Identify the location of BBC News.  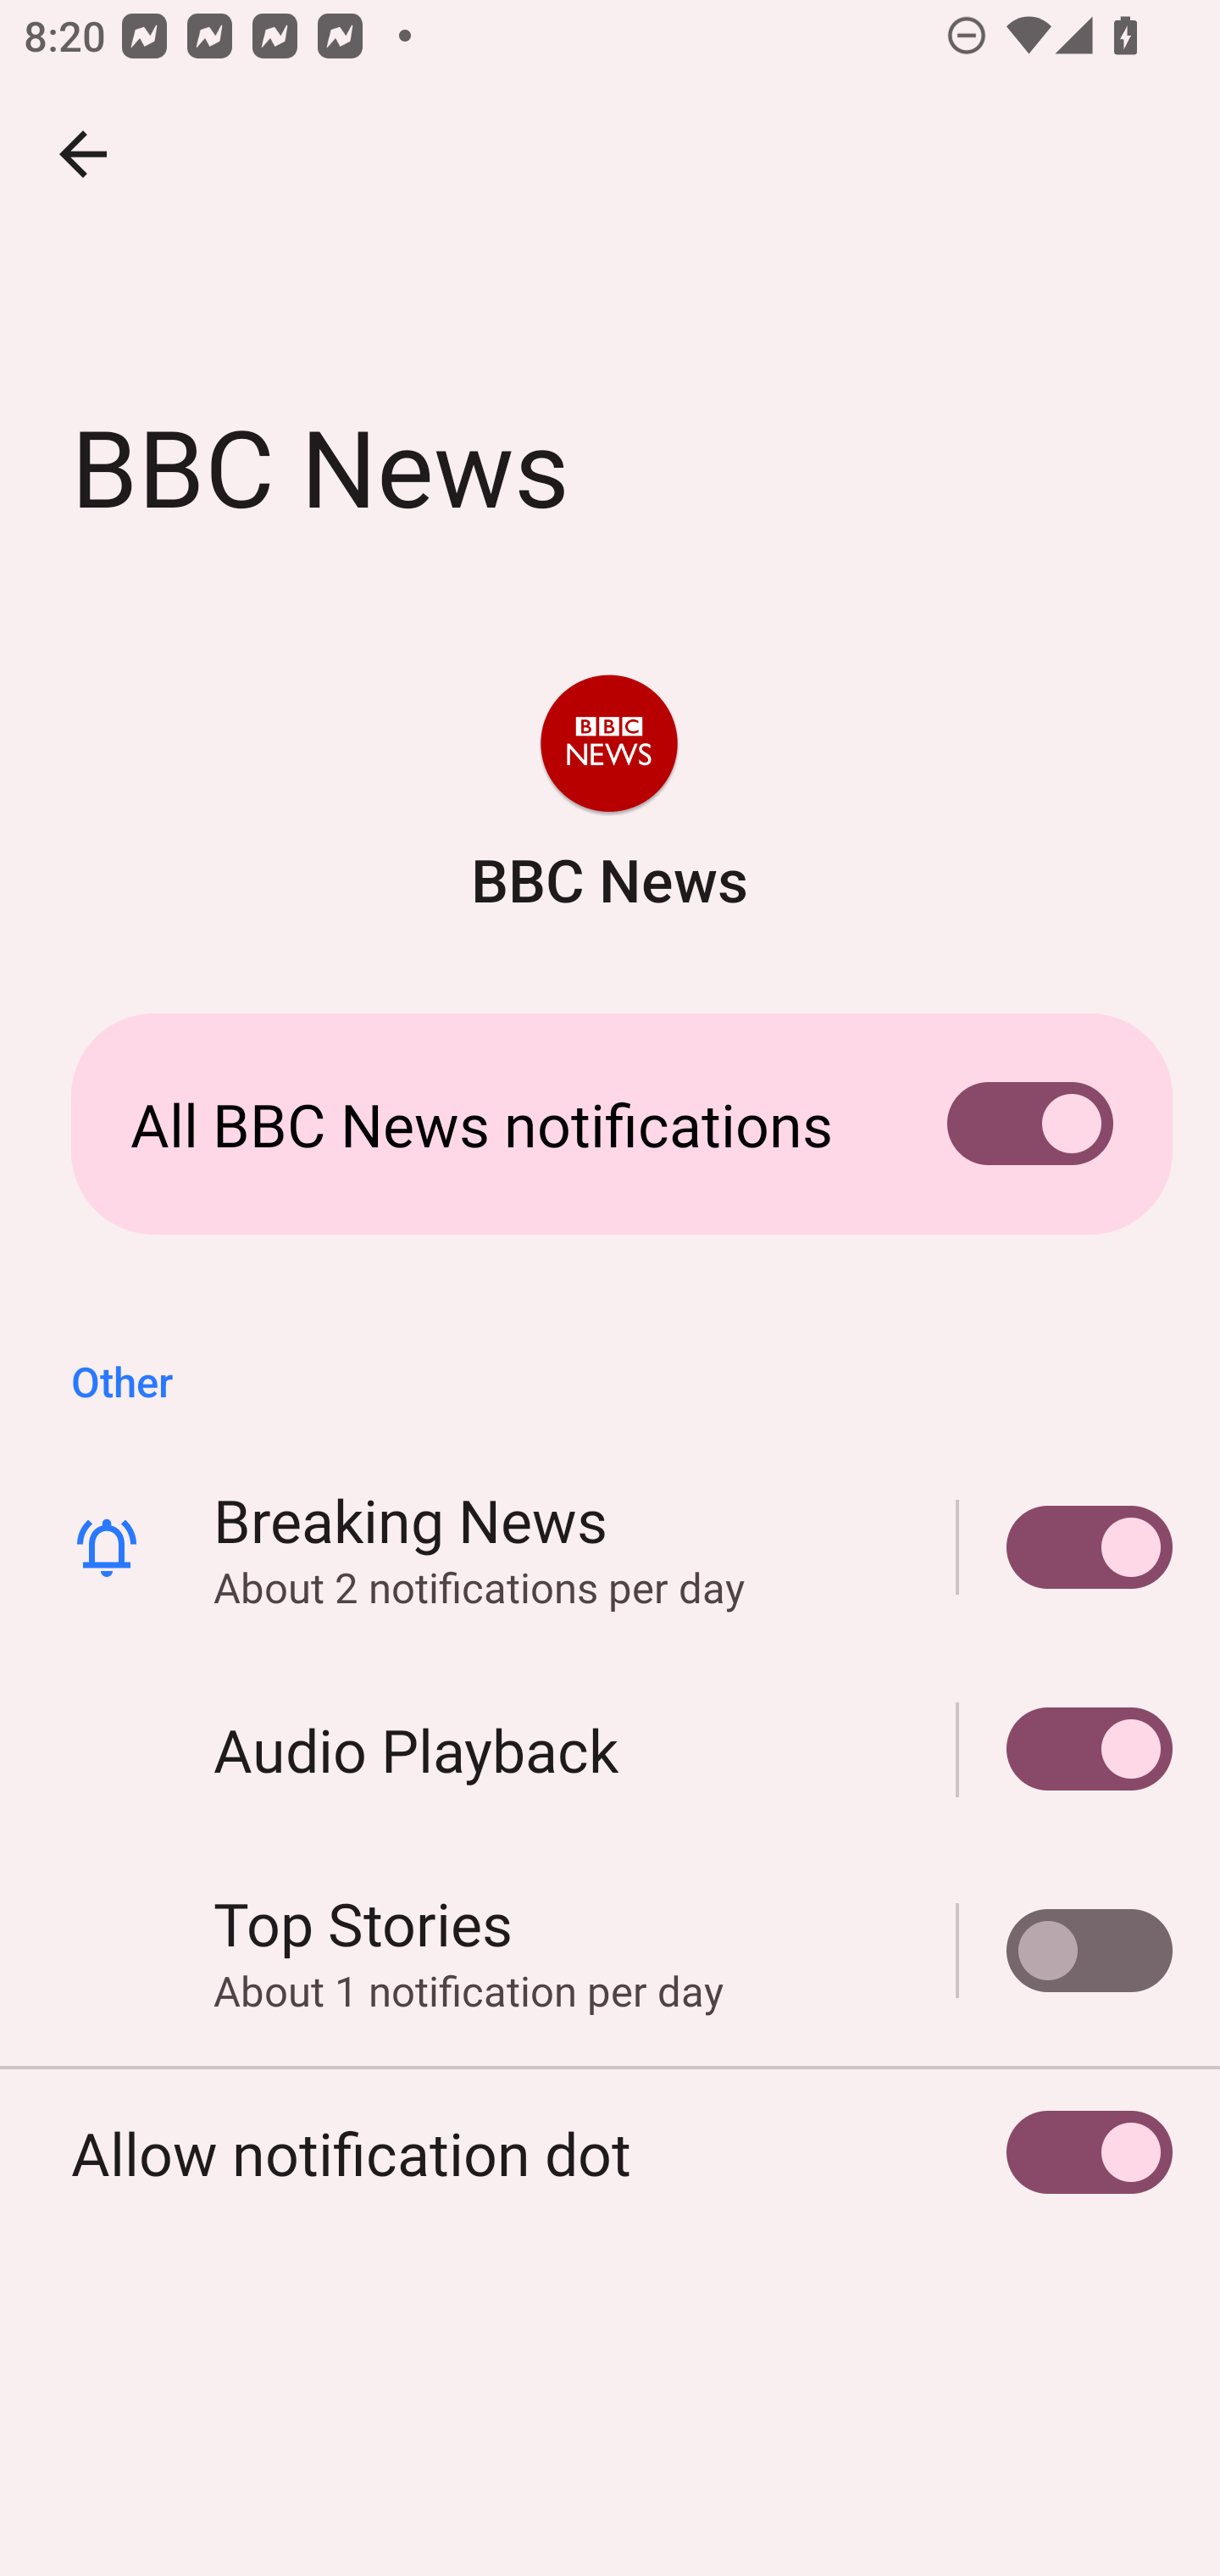
(608, 797).